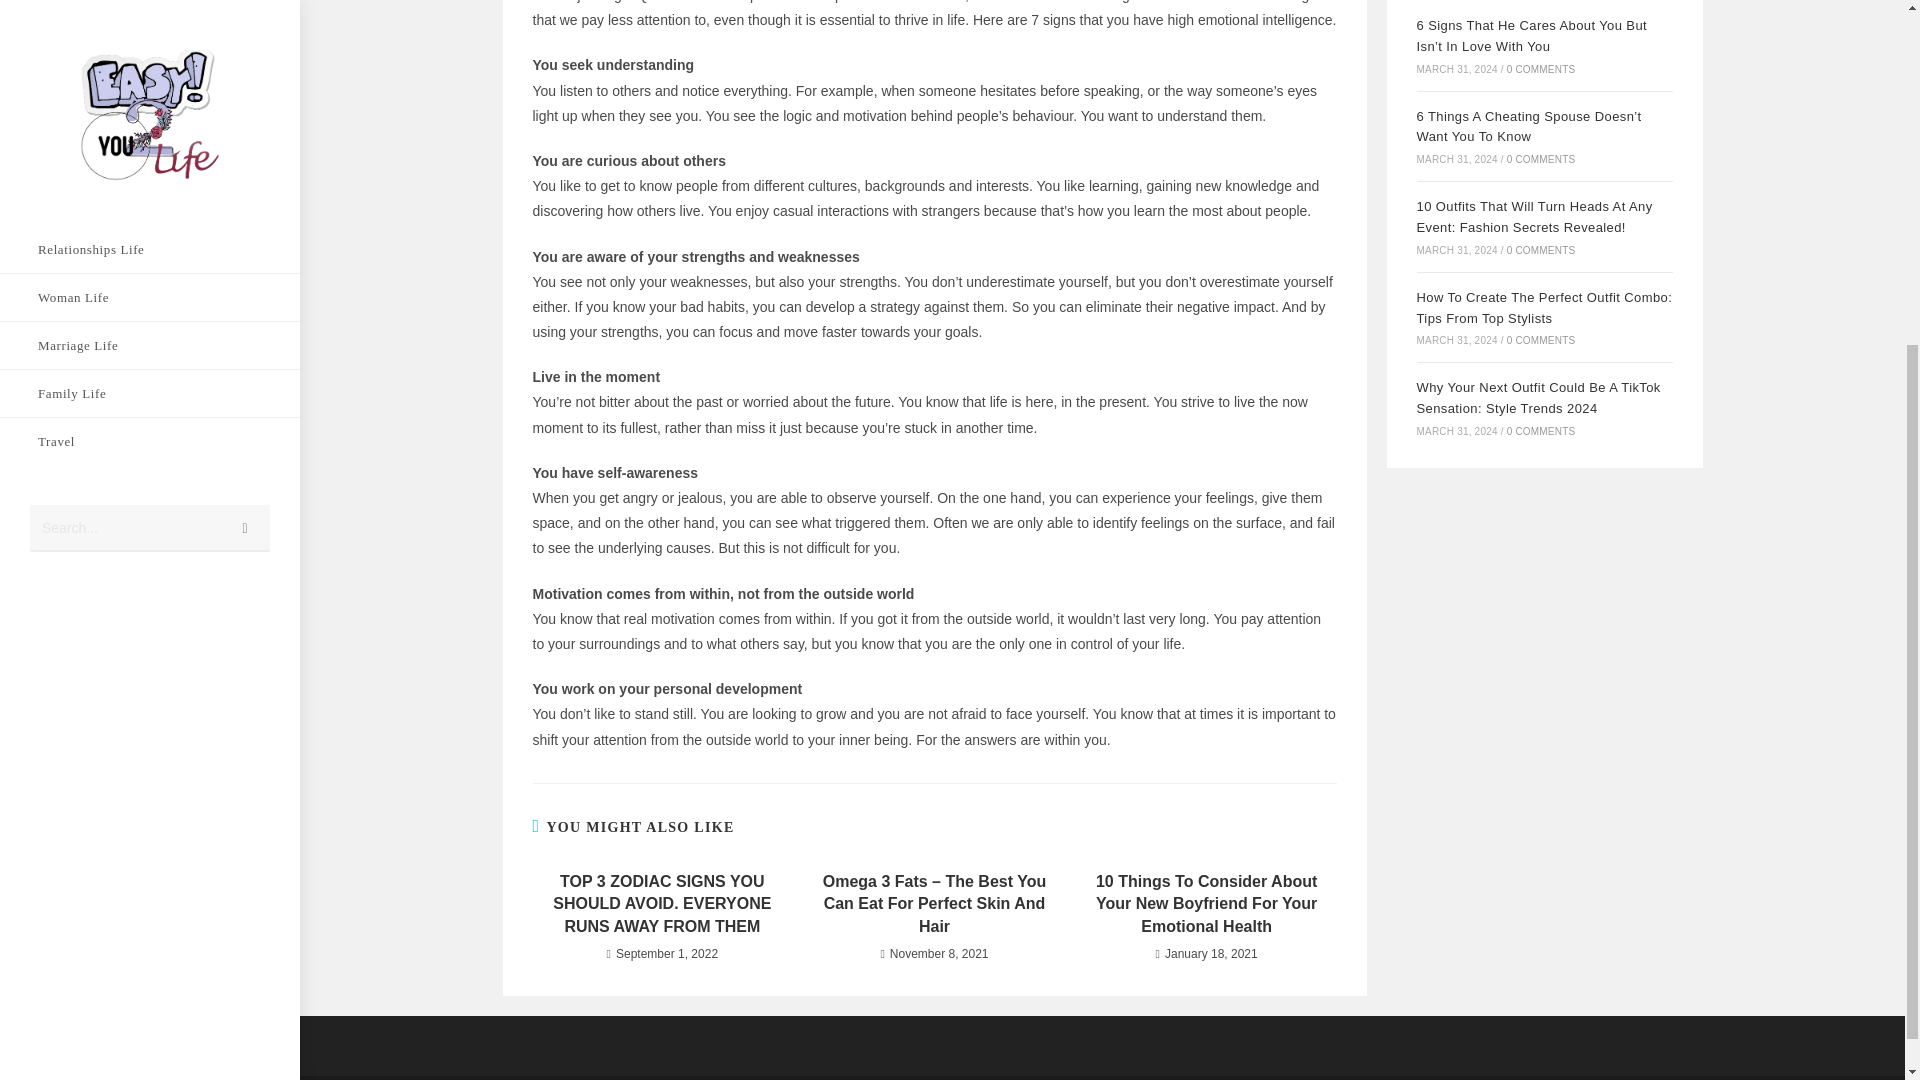 The height and width of the screenshot is (1080, 1920). Describe the element at coordinates (1542, 68) in the screenshot. I see `0 COMMENTS` at that location.